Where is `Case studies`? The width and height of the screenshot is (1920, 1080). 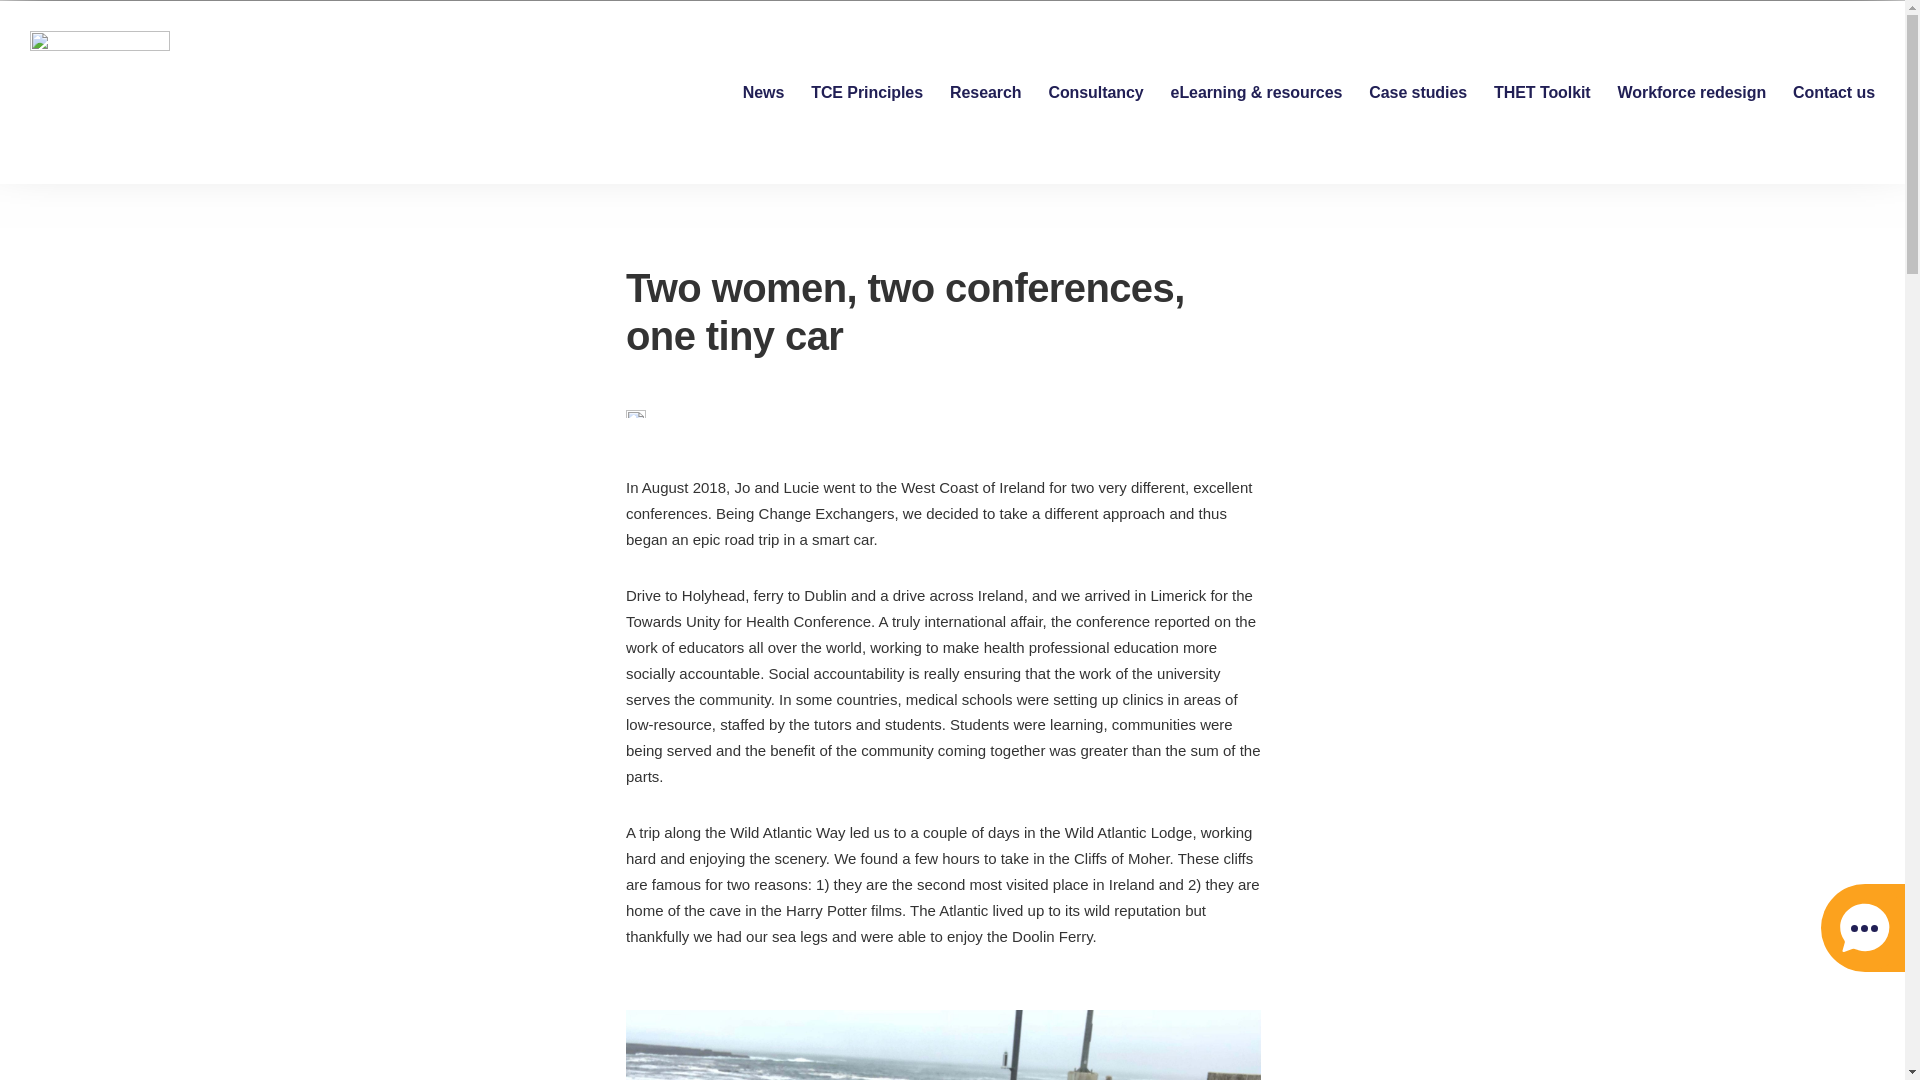
Case studies is located at coordinates (1417, 92).